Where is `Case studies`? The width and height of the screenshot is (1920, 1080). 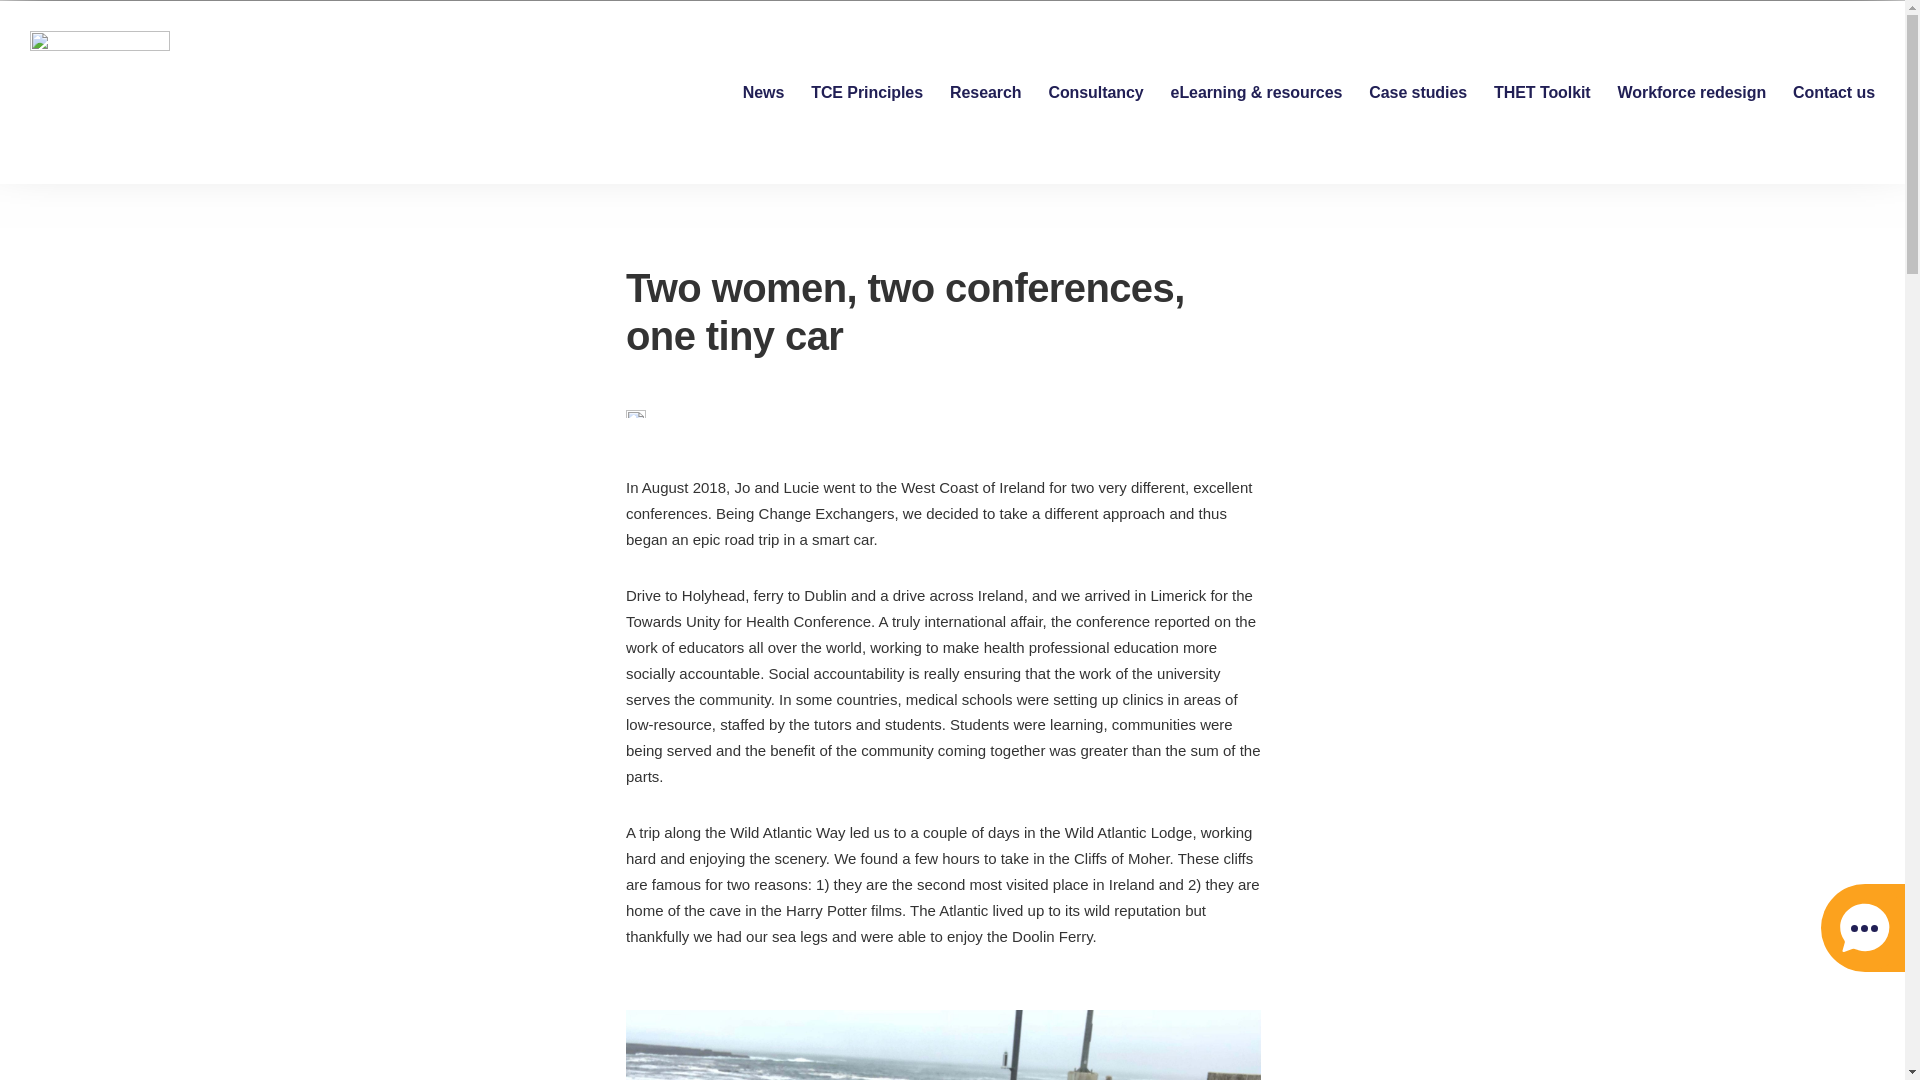
Case studies is located at coordinates (1417, 92).